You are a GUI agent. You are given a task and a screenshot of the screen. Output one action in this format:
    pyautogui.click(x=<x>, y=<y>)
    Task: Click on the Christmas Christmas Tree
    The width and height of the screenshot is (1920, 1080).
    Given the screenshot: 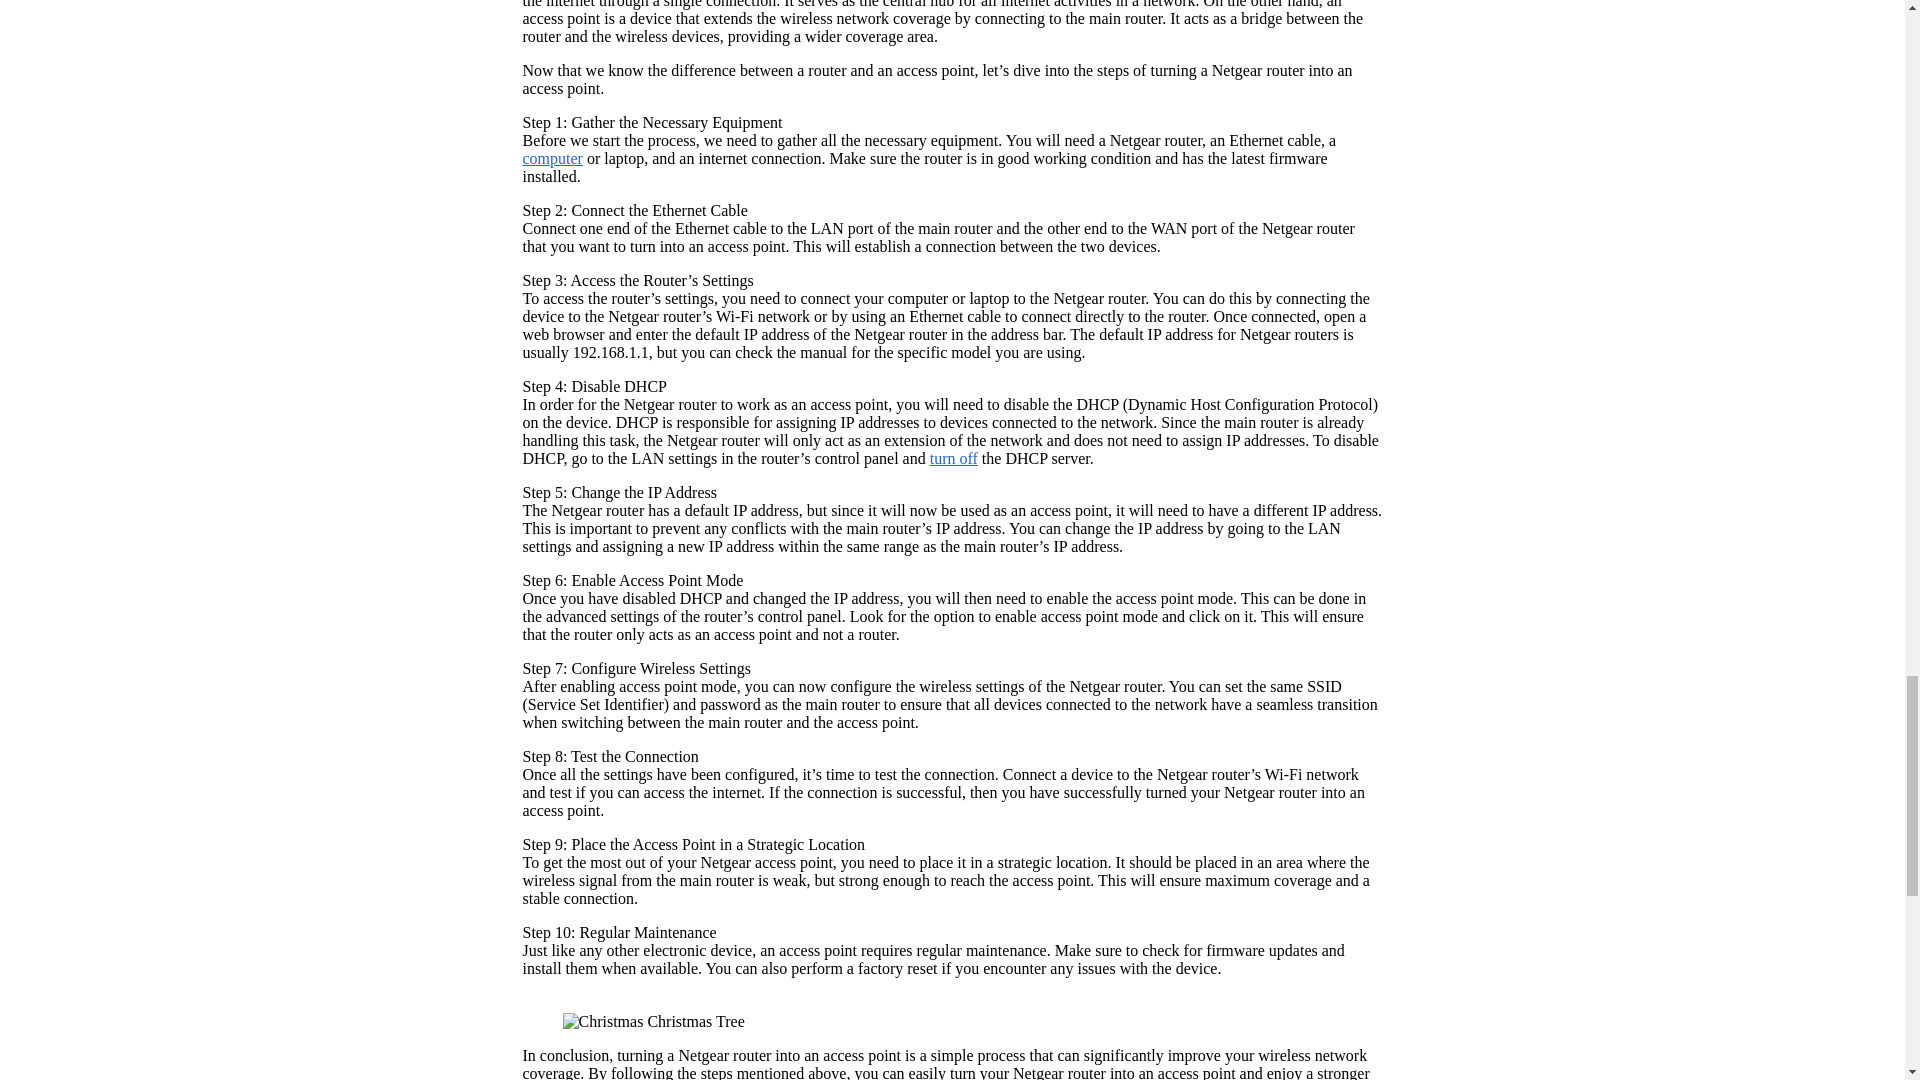 What is the action you would take?
    pyautogui.click(x=653, y=1022)
    